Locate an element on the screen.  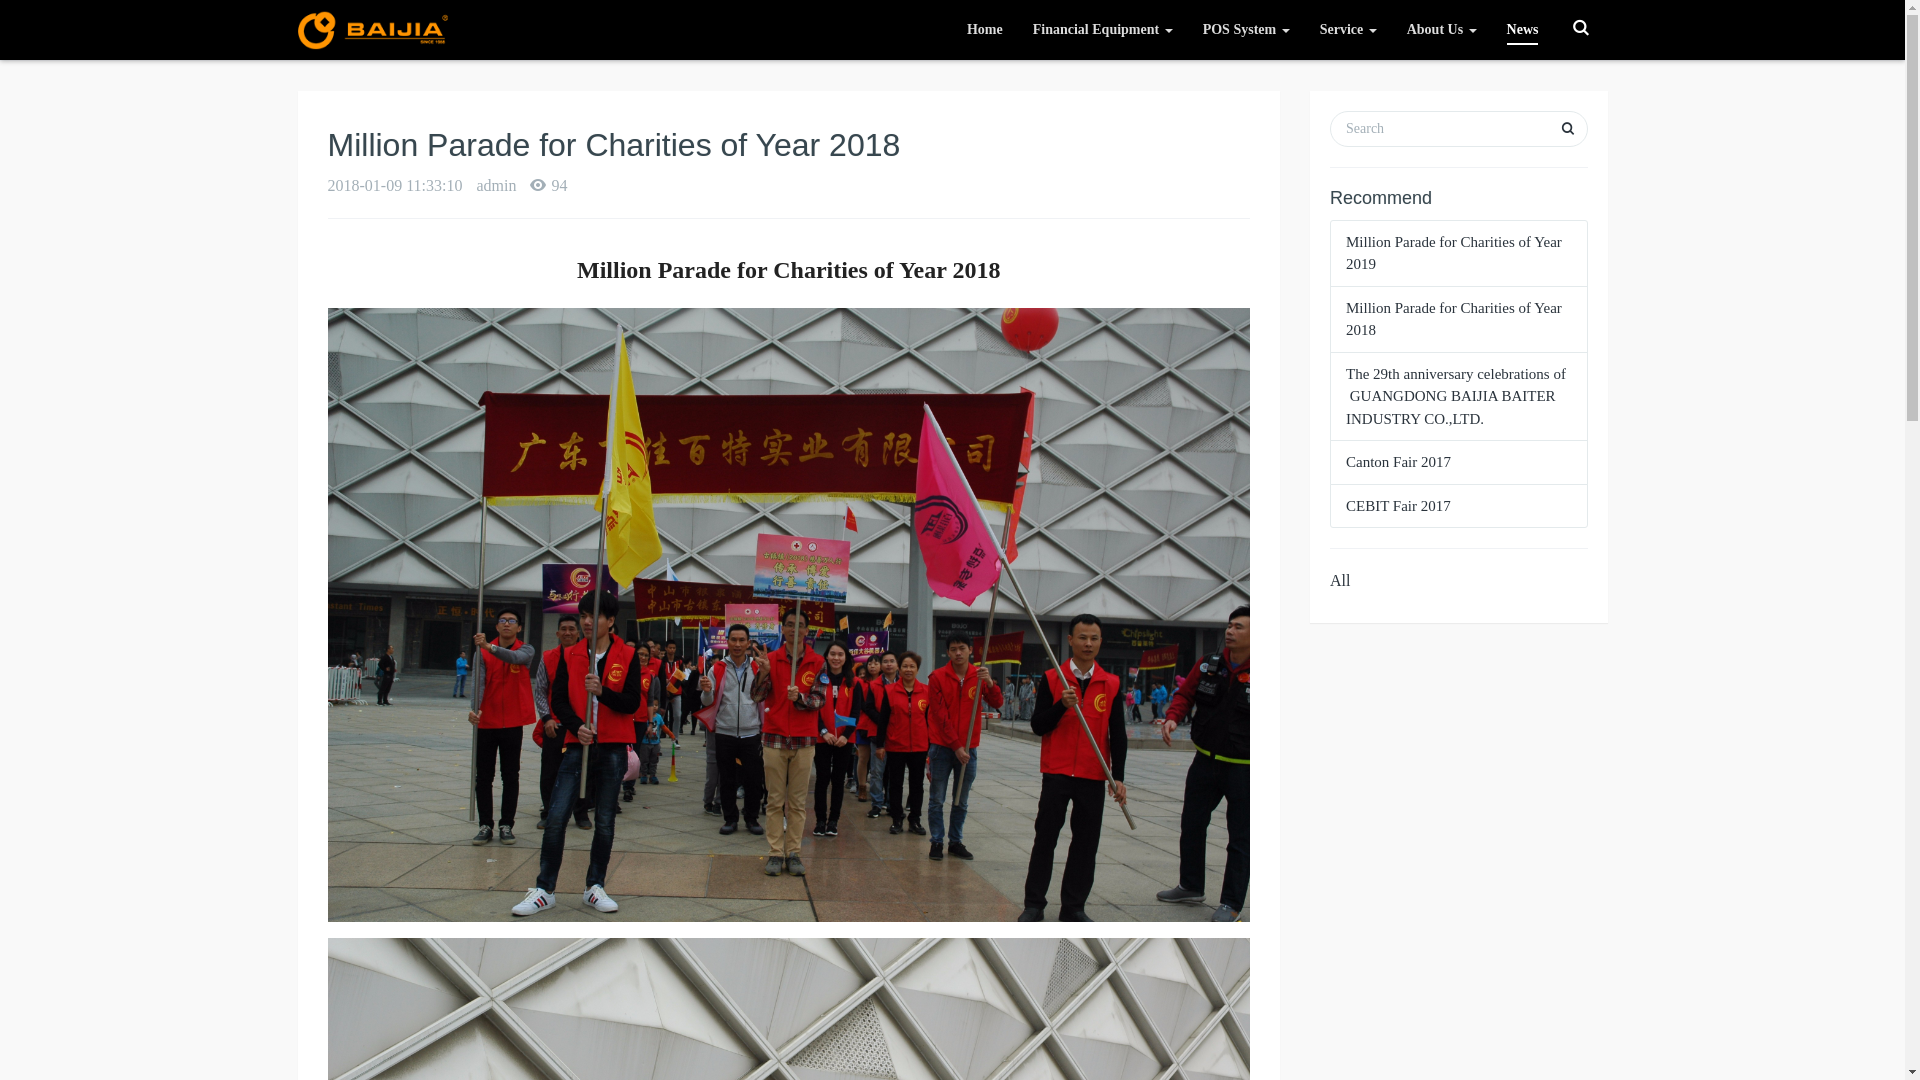
CEBIT Fair 2017 is located at coordinates (1398, 506).